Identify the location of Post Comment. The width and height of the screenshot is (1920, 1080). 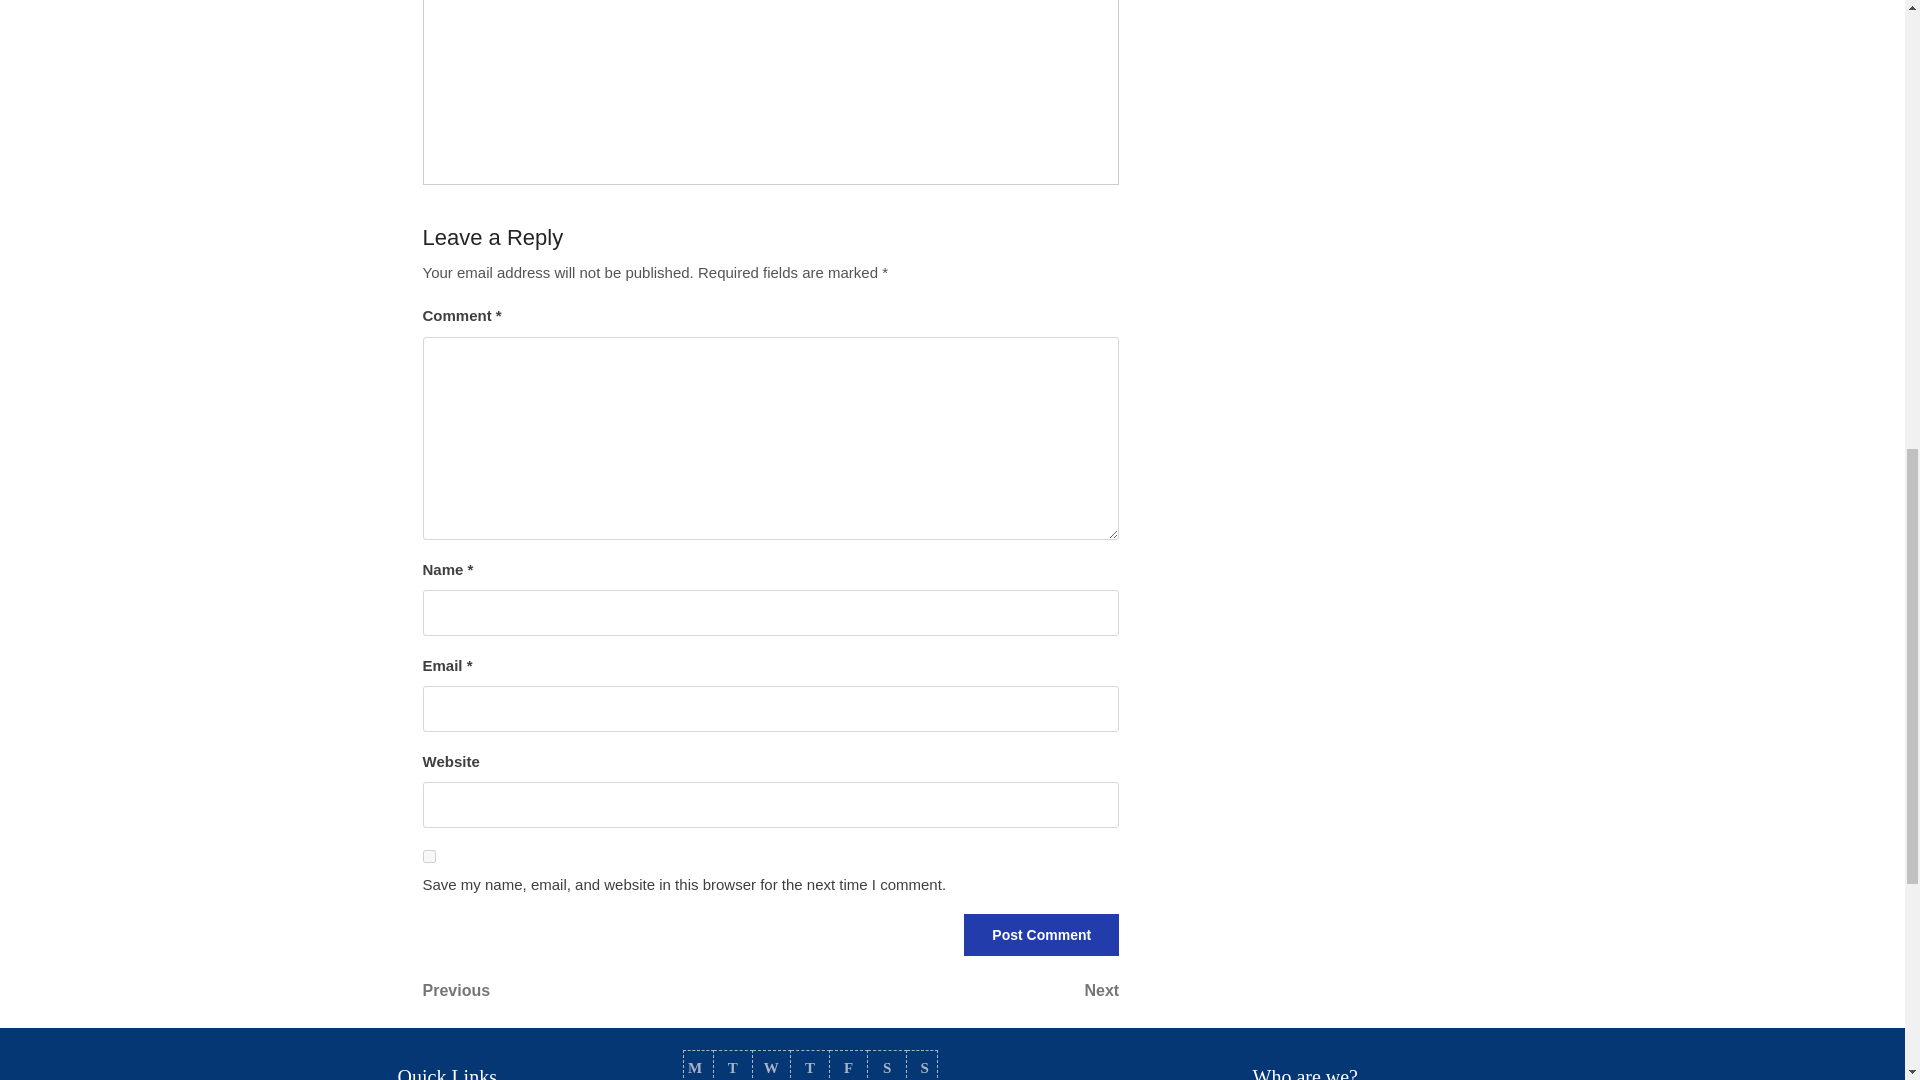
(810, 1065).